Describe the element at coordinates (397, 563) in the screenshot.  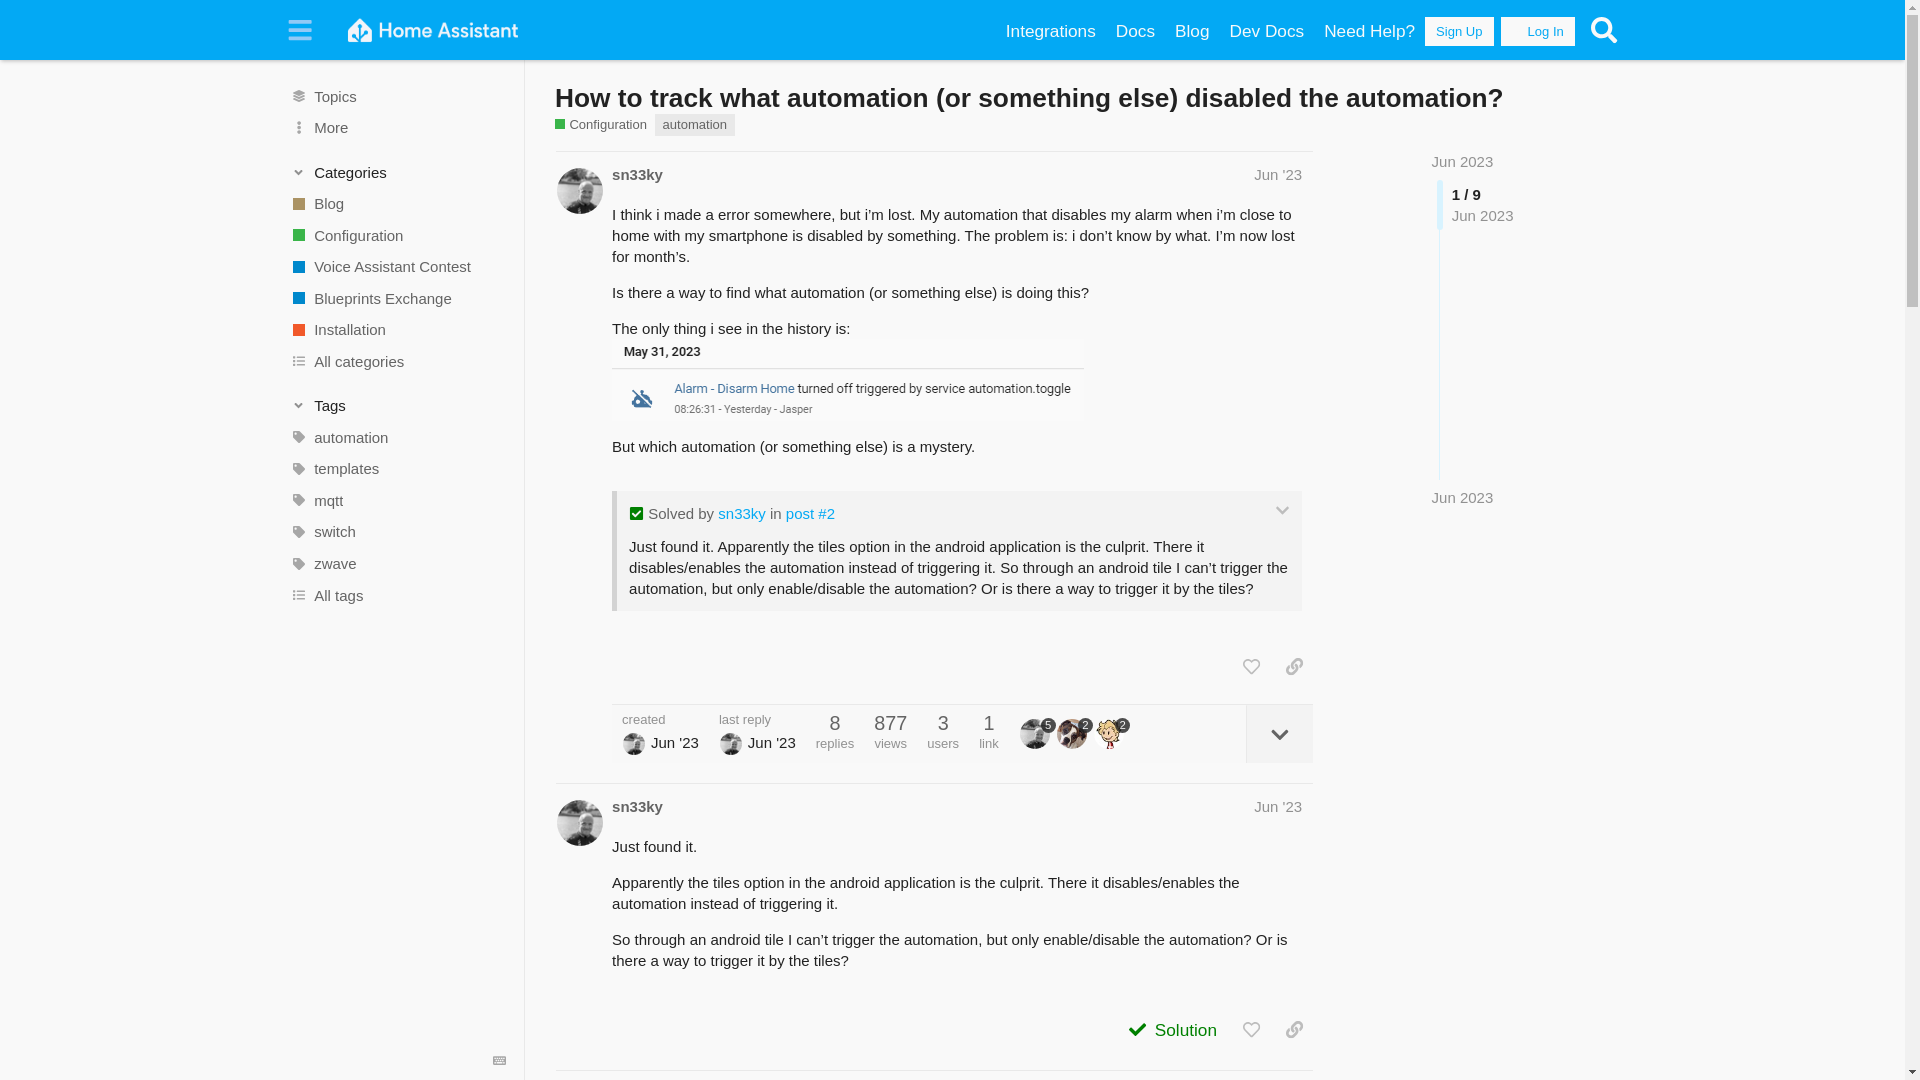
I see `zwave` at that location.